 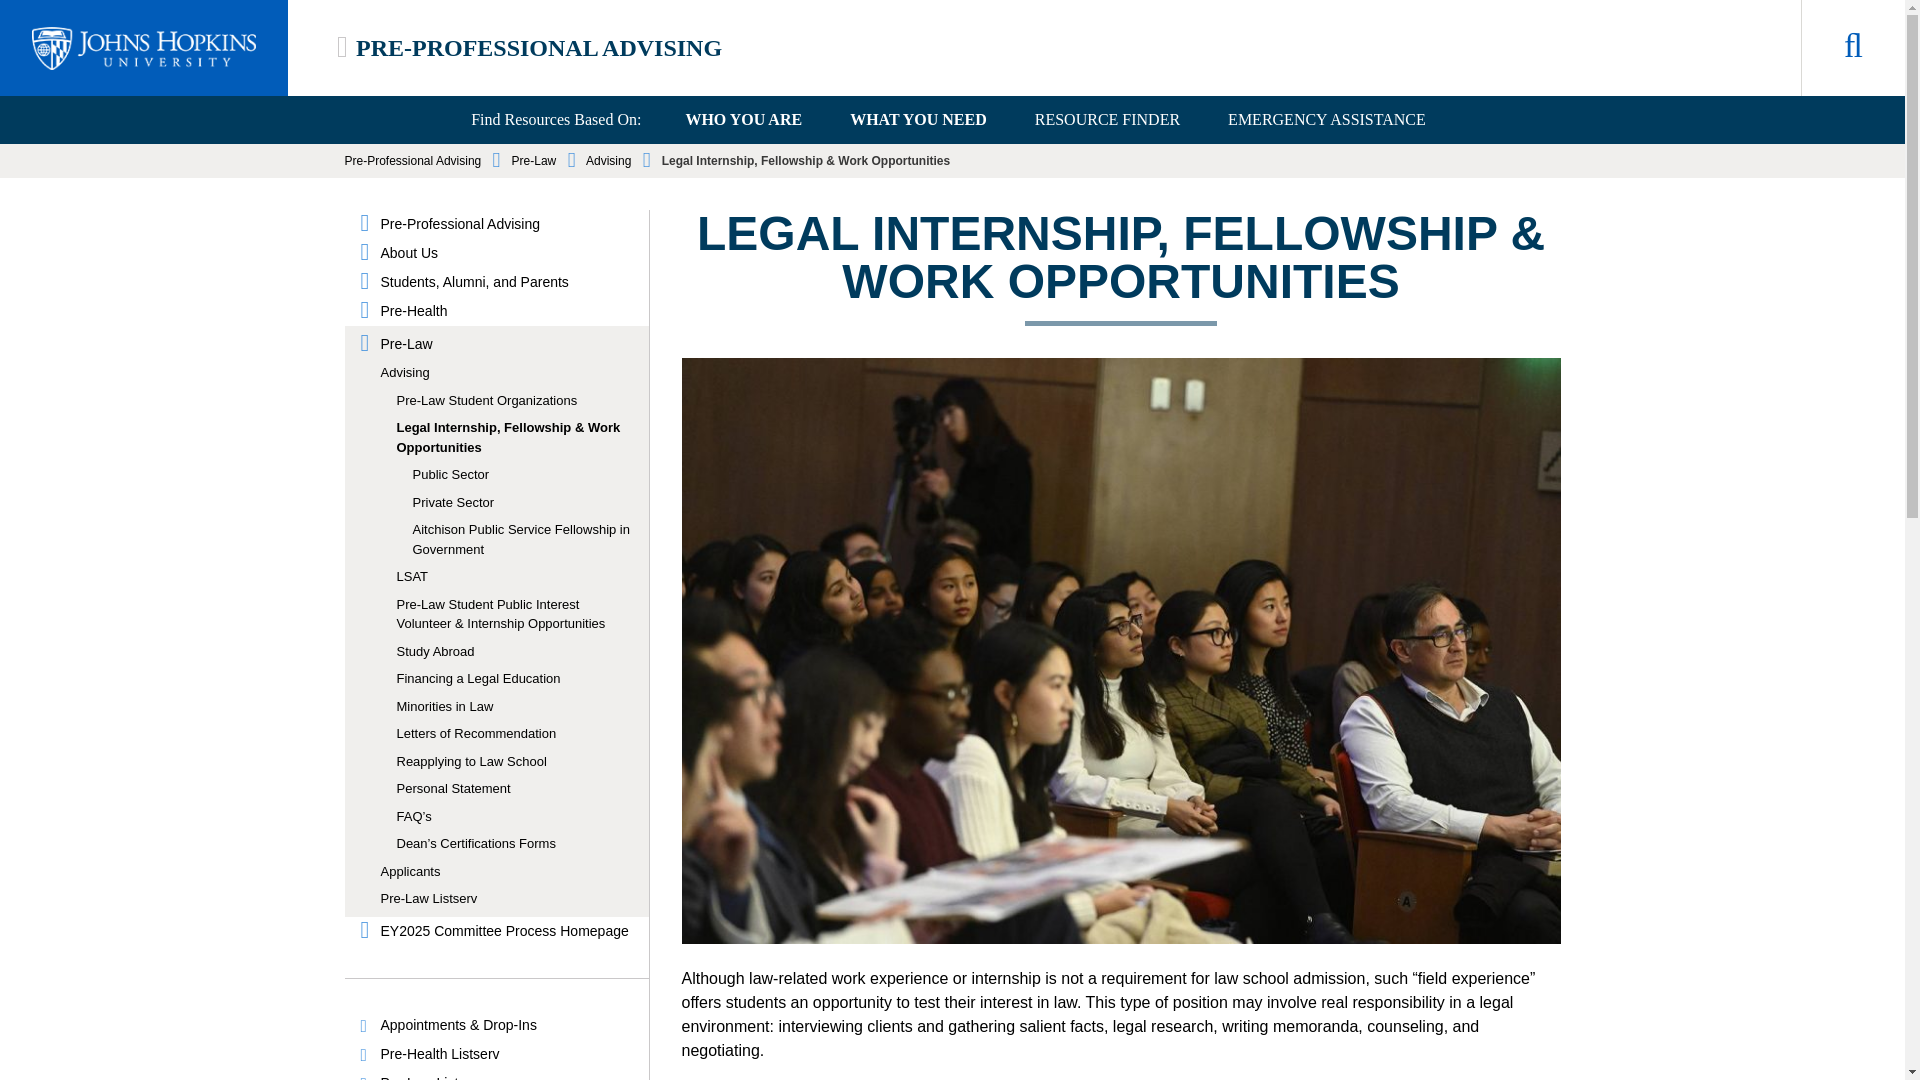 I want to click on About Us, so click(x=506, y=253).